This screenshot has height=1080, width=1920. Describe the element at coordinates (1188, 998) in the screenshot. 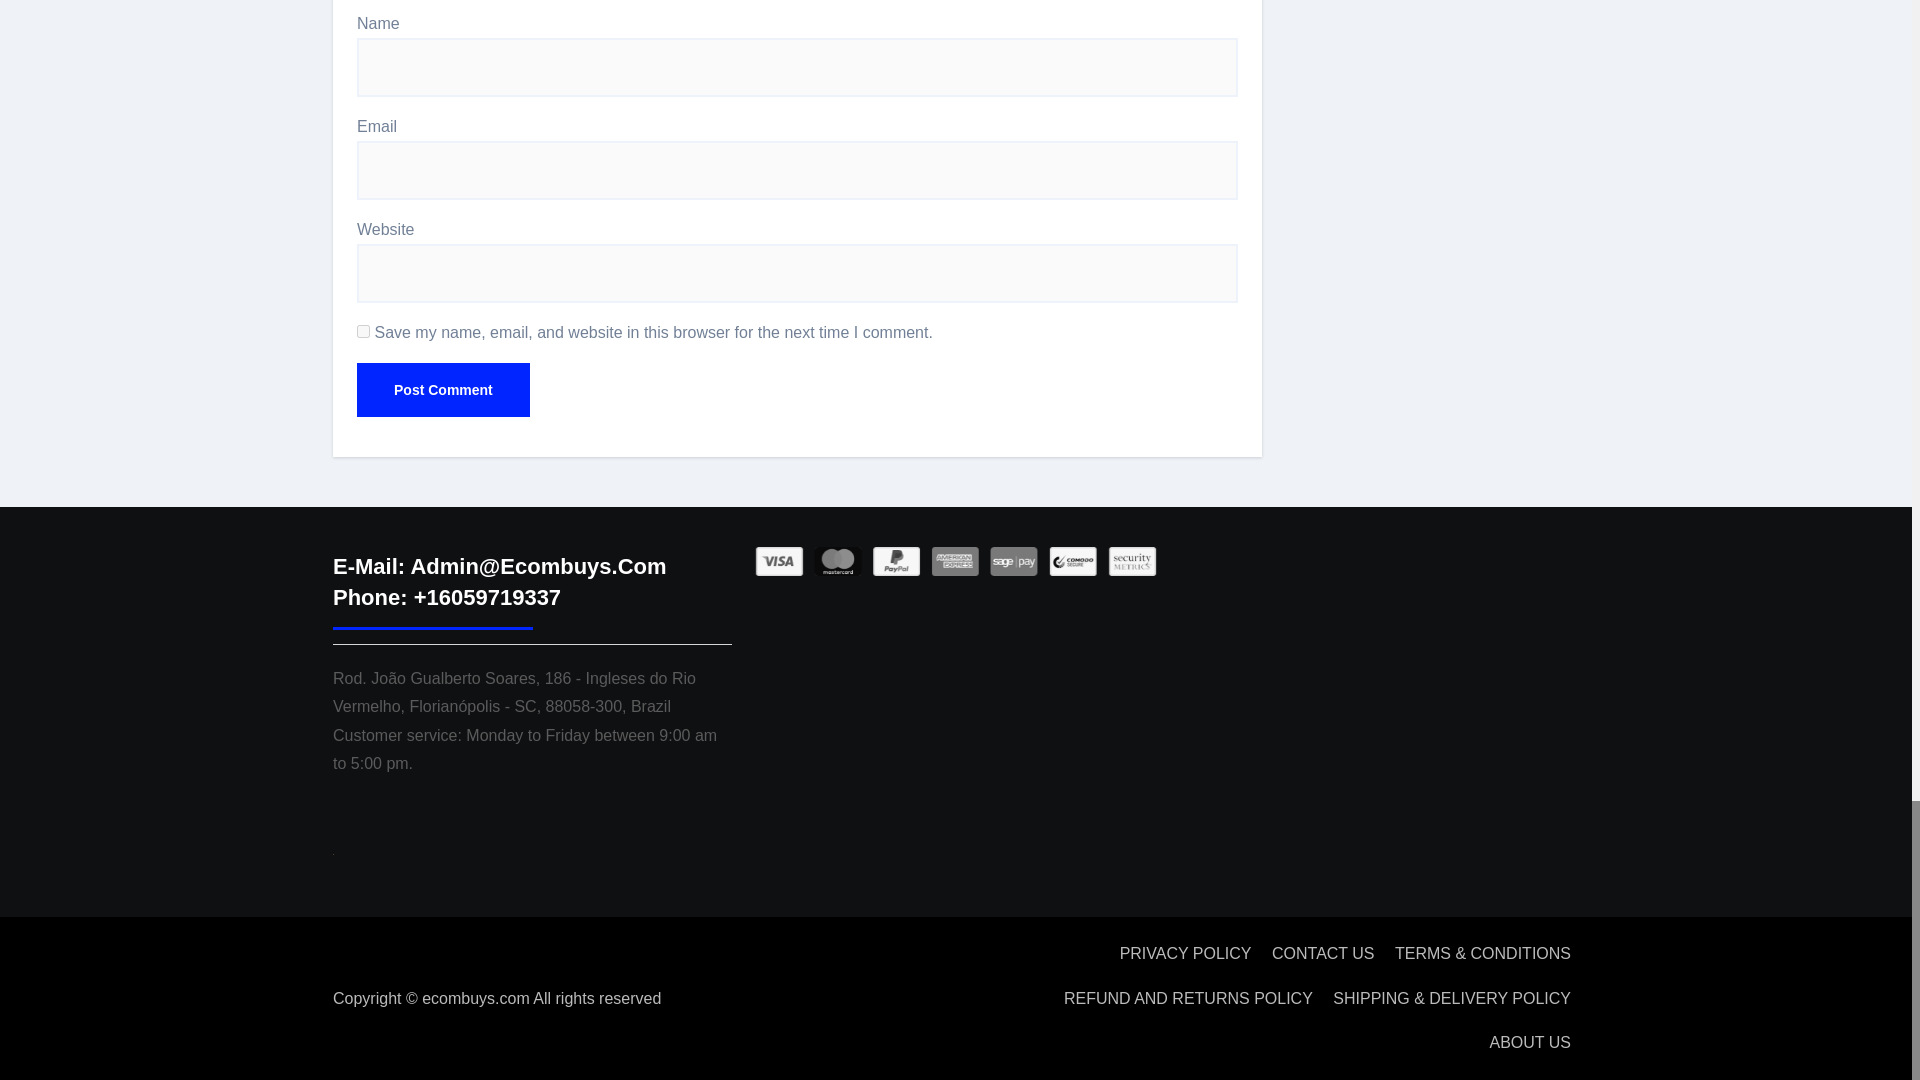

I see `REFUND AND RETURNS POLICY` at that location.